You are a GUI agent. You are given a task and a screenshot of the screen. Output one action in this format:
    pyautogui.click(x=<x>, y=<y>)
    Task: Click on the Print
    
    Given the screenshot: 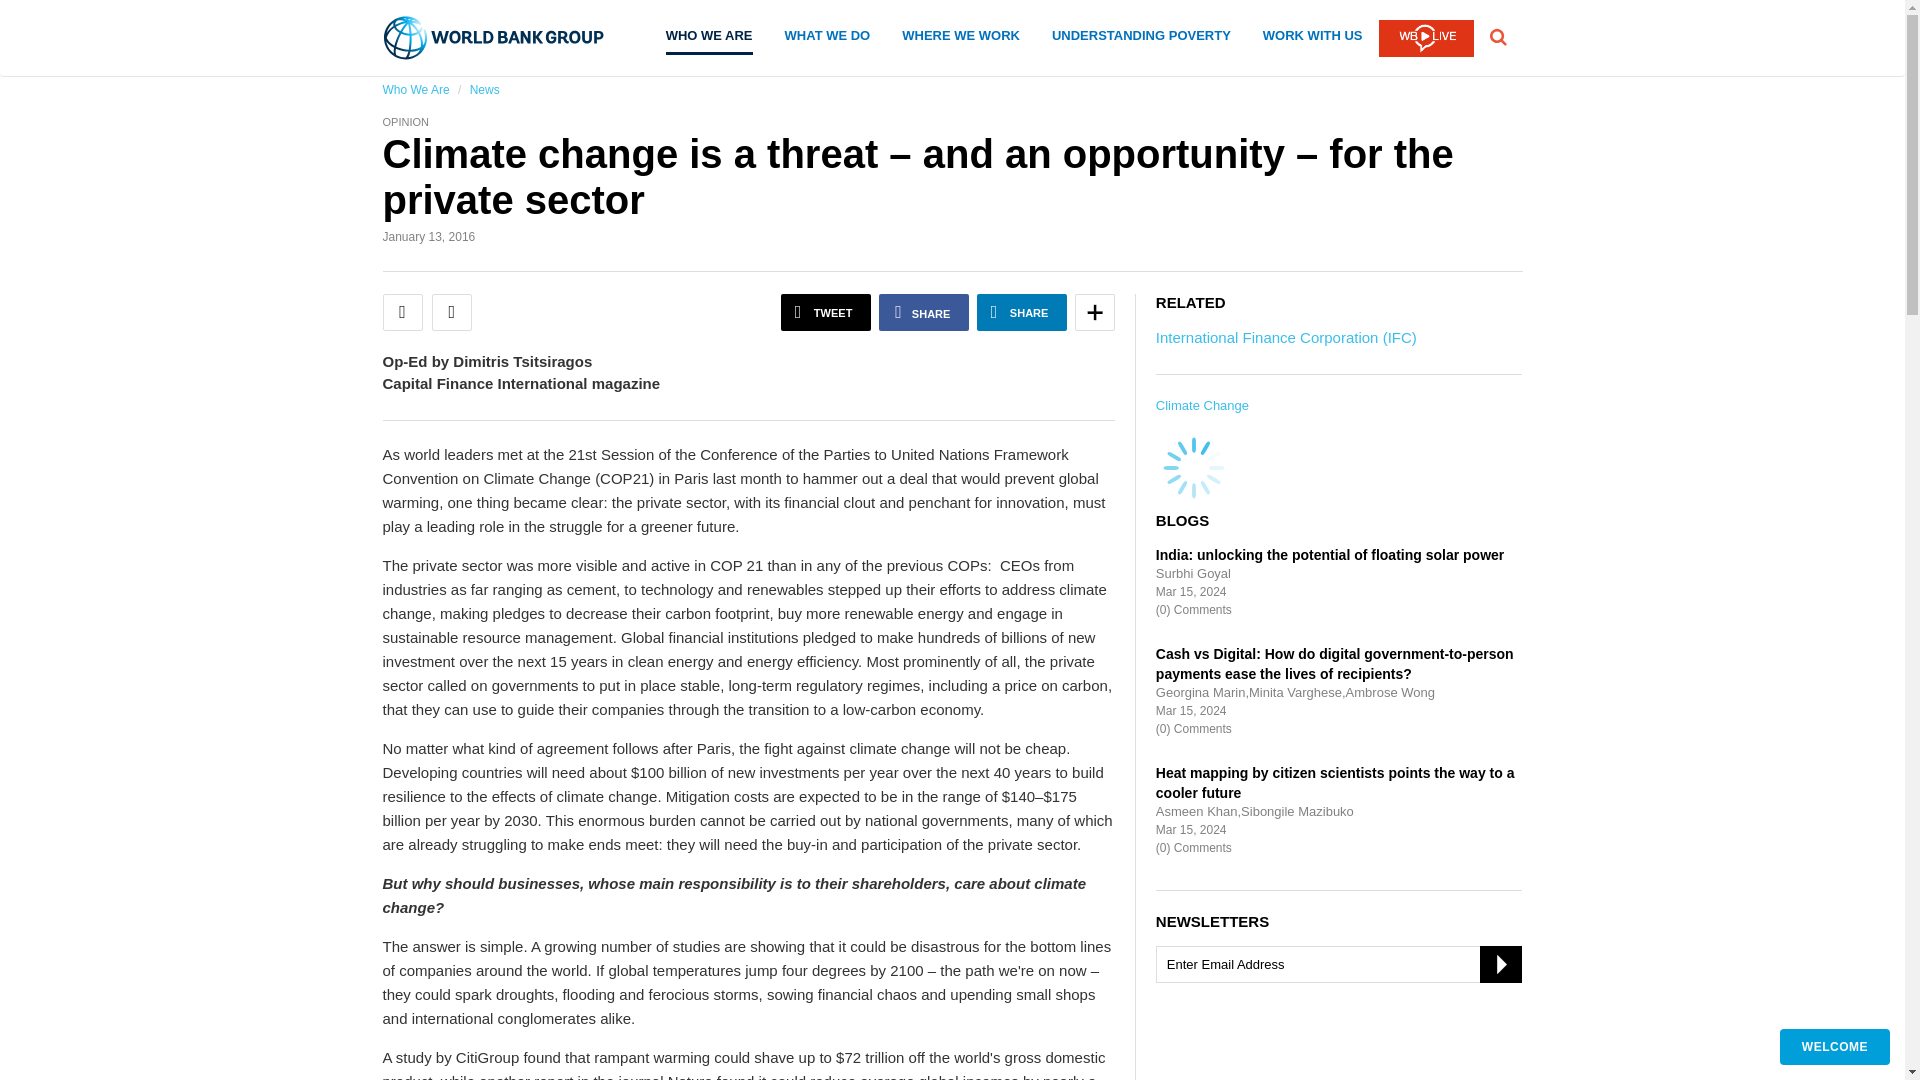 What is the action you would take?
    pyautogui.click(x=452, y=312)
    